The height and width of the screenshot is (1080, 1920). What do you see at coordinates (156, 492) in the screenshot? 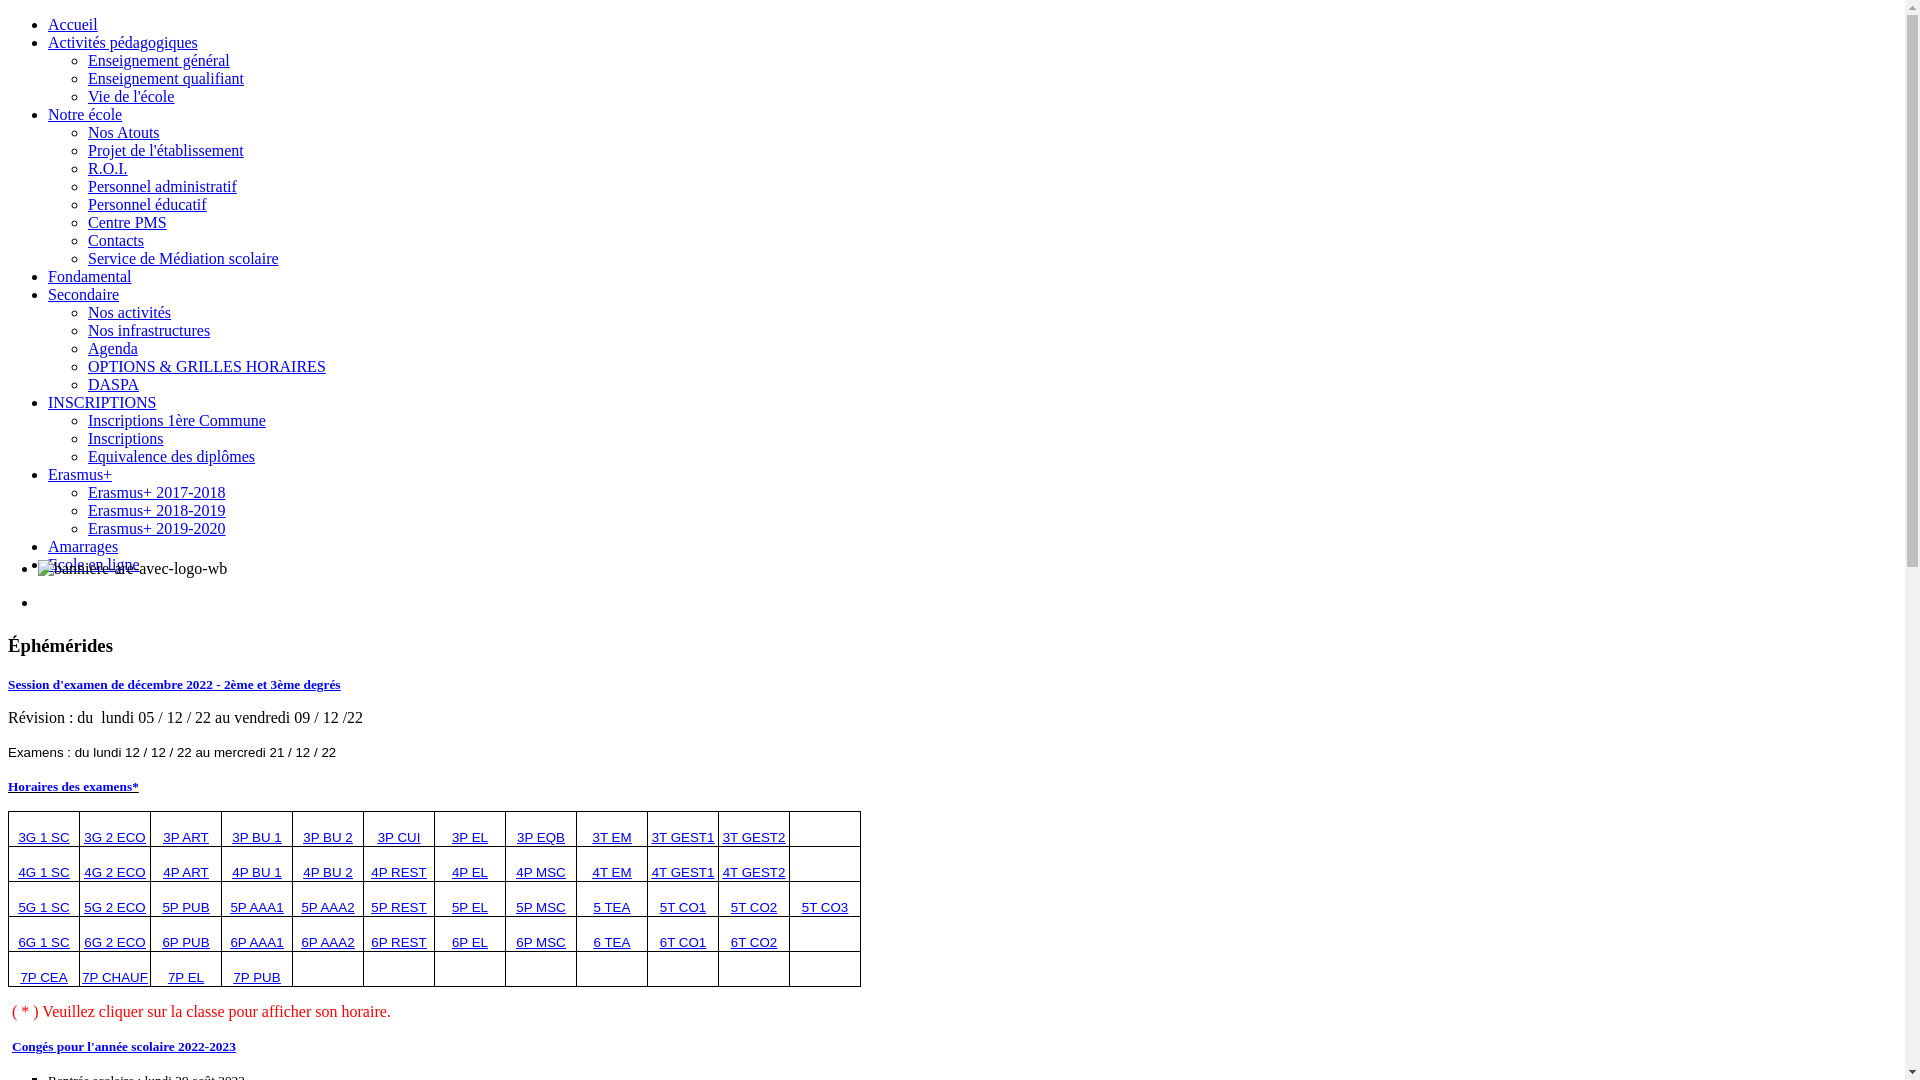
I see `Erasmus+ 2017-2018` at bounding box center [156, 492].